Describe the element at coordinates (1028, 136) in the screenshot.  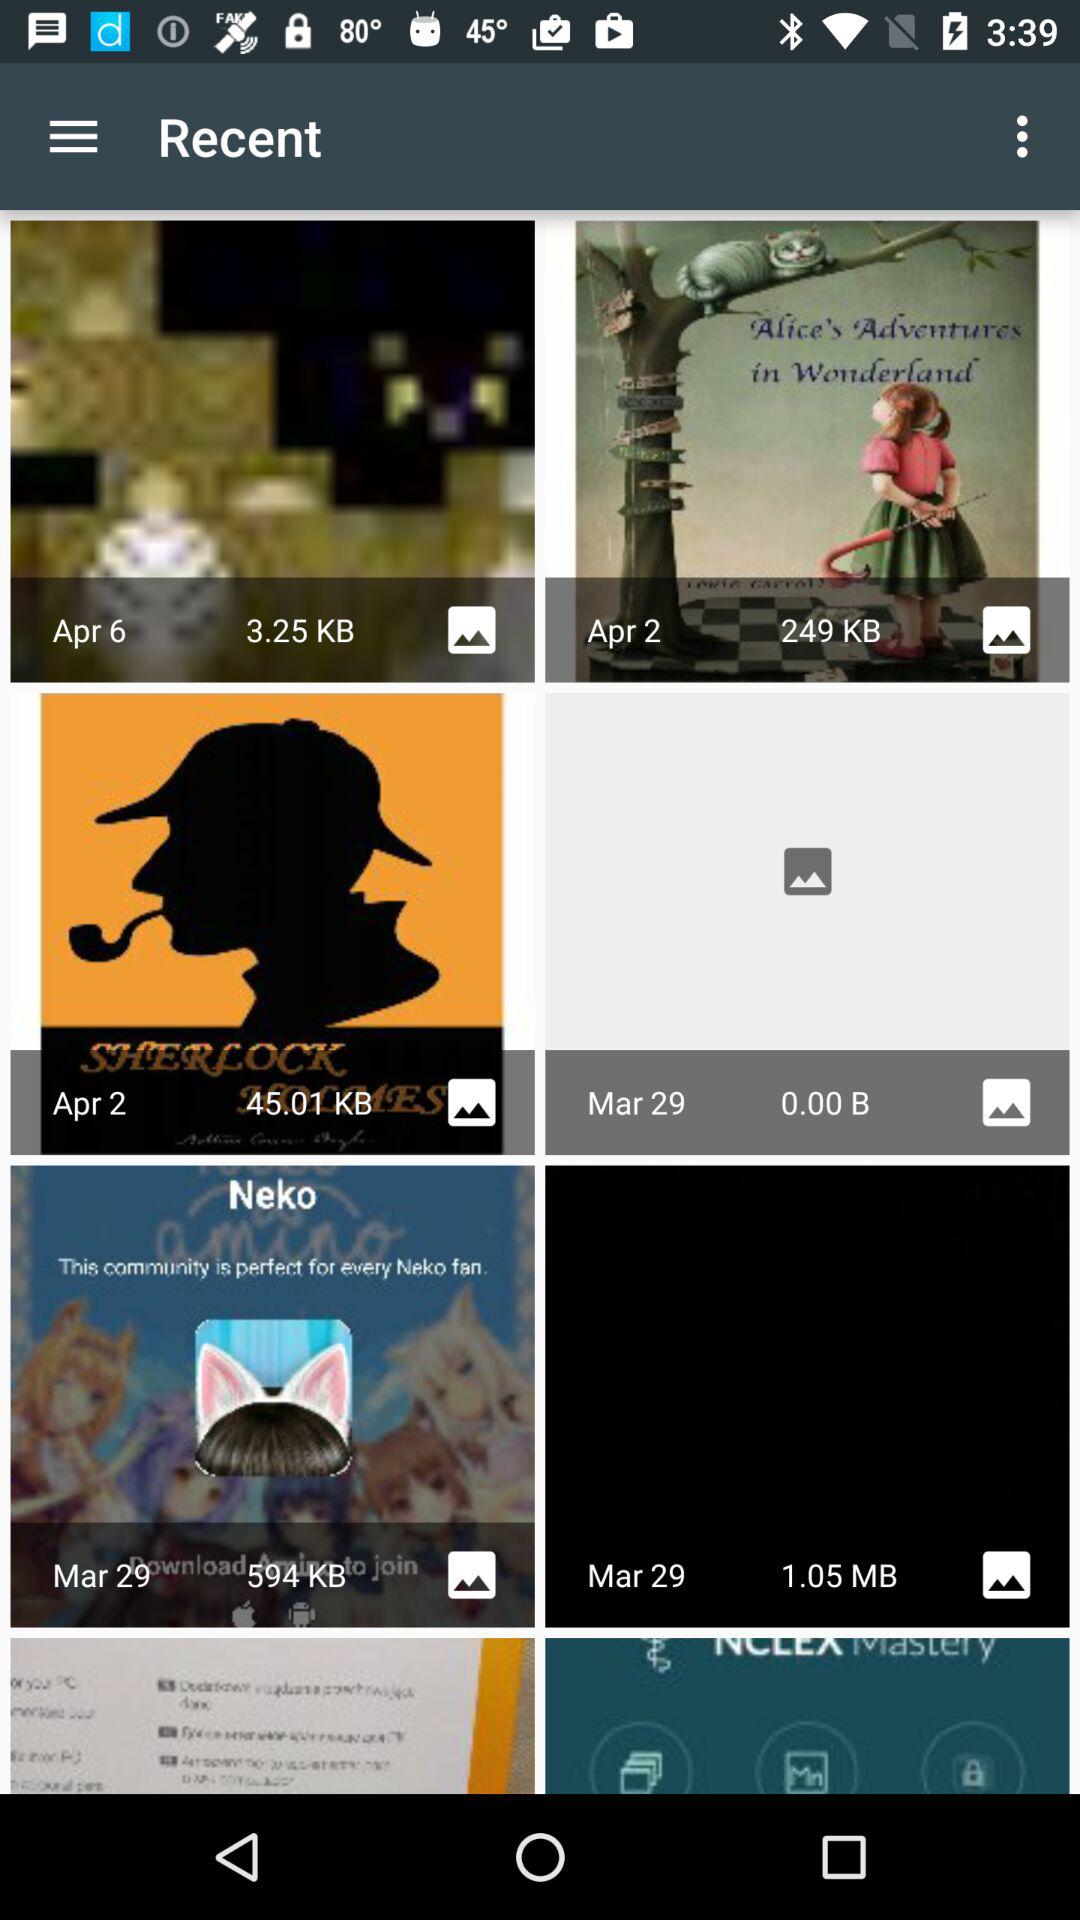
I see `choose the icon to the right of the recent` at that location.